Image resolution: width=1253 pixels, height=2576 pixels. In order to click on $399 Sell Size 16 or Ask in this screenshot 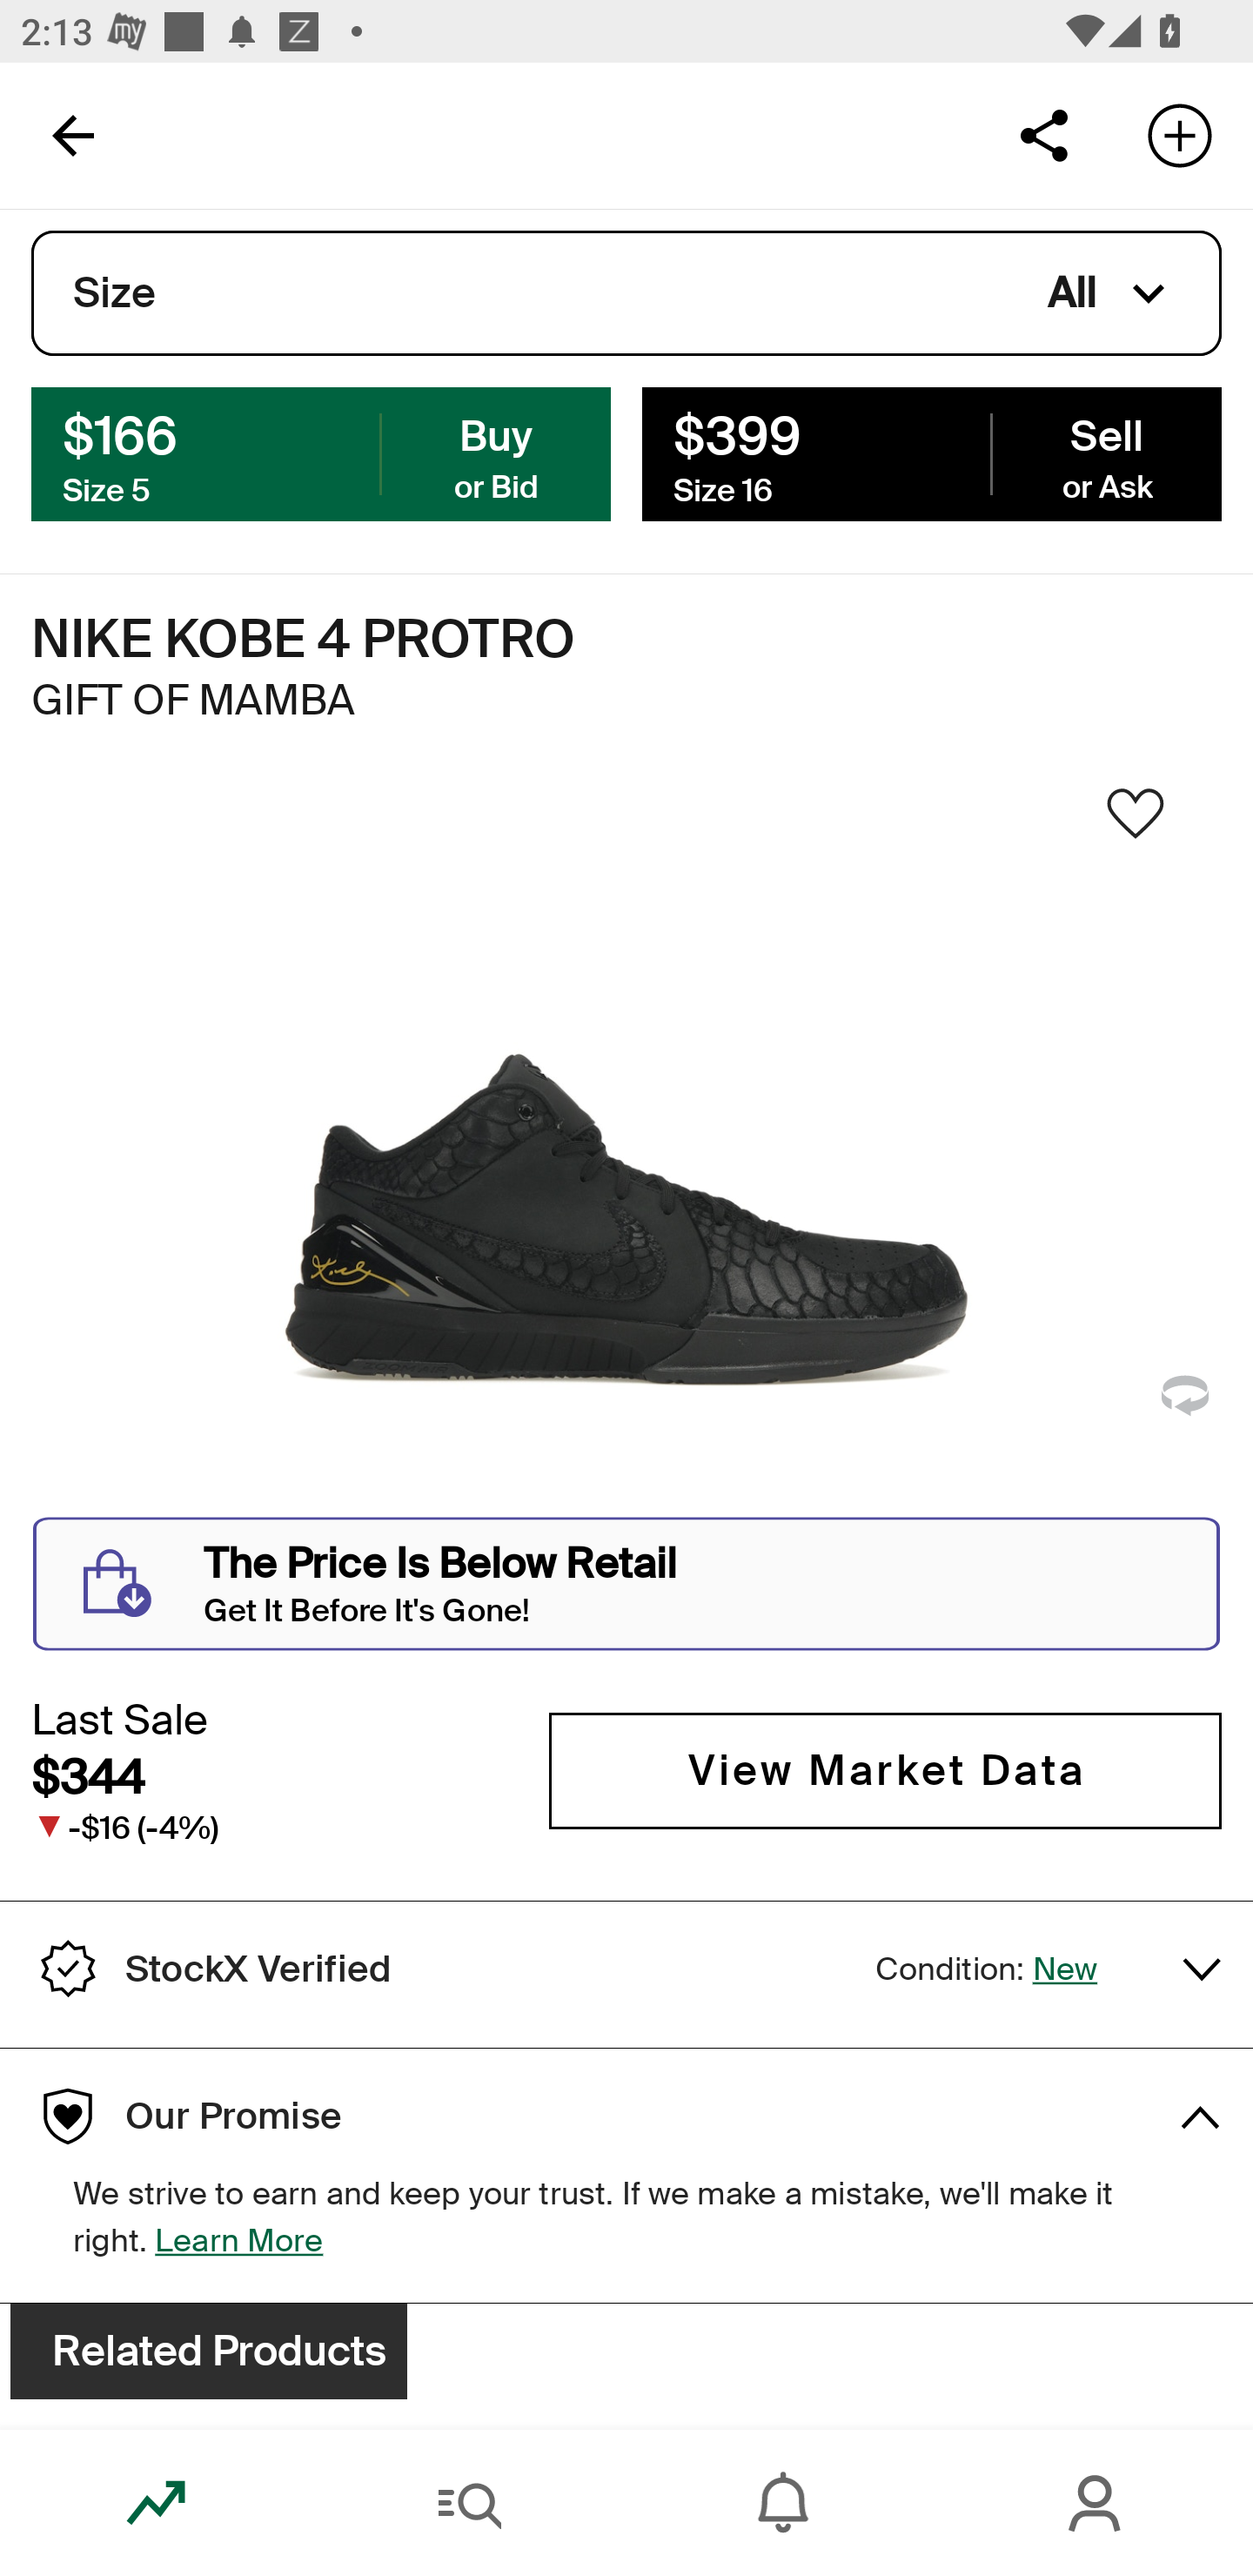, I will do `click(931, 453)`.